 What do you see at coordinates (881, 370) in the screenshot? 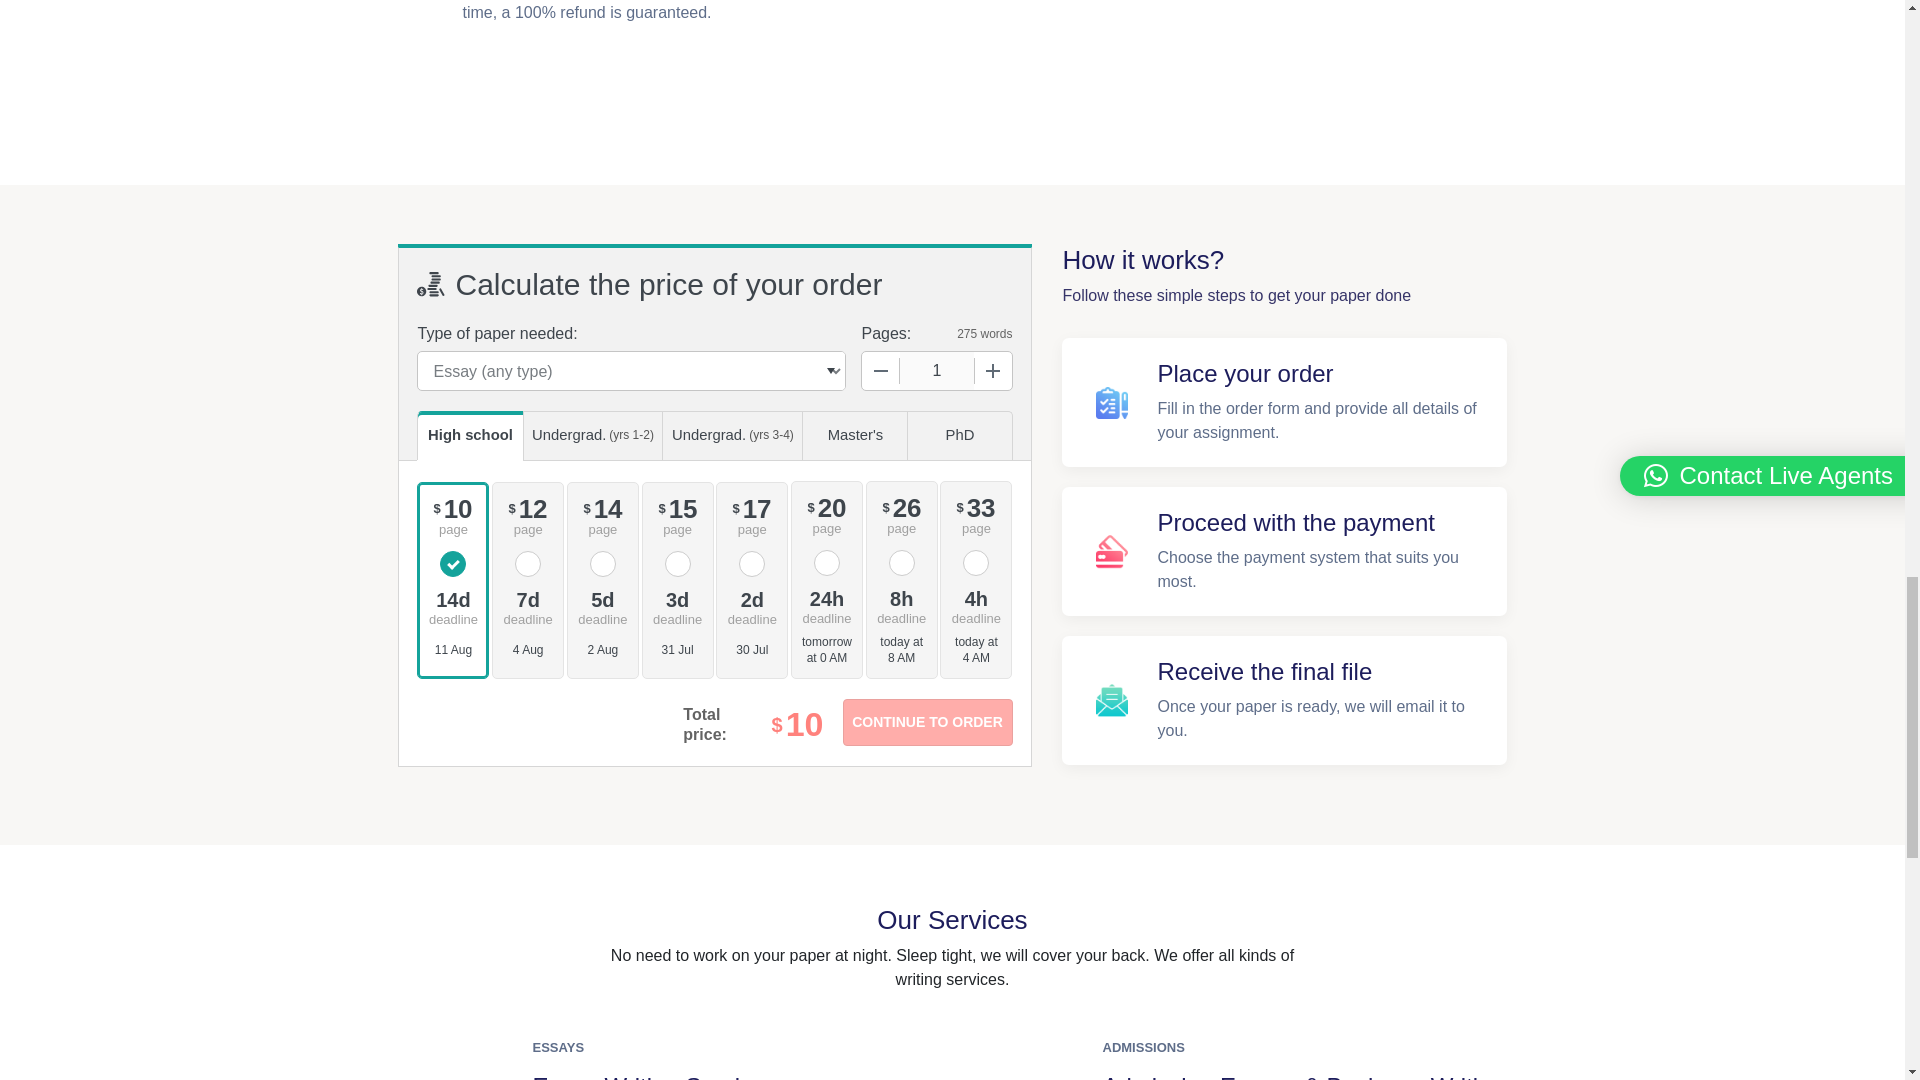
I see `Decrease` at bounding box center [881, 370].